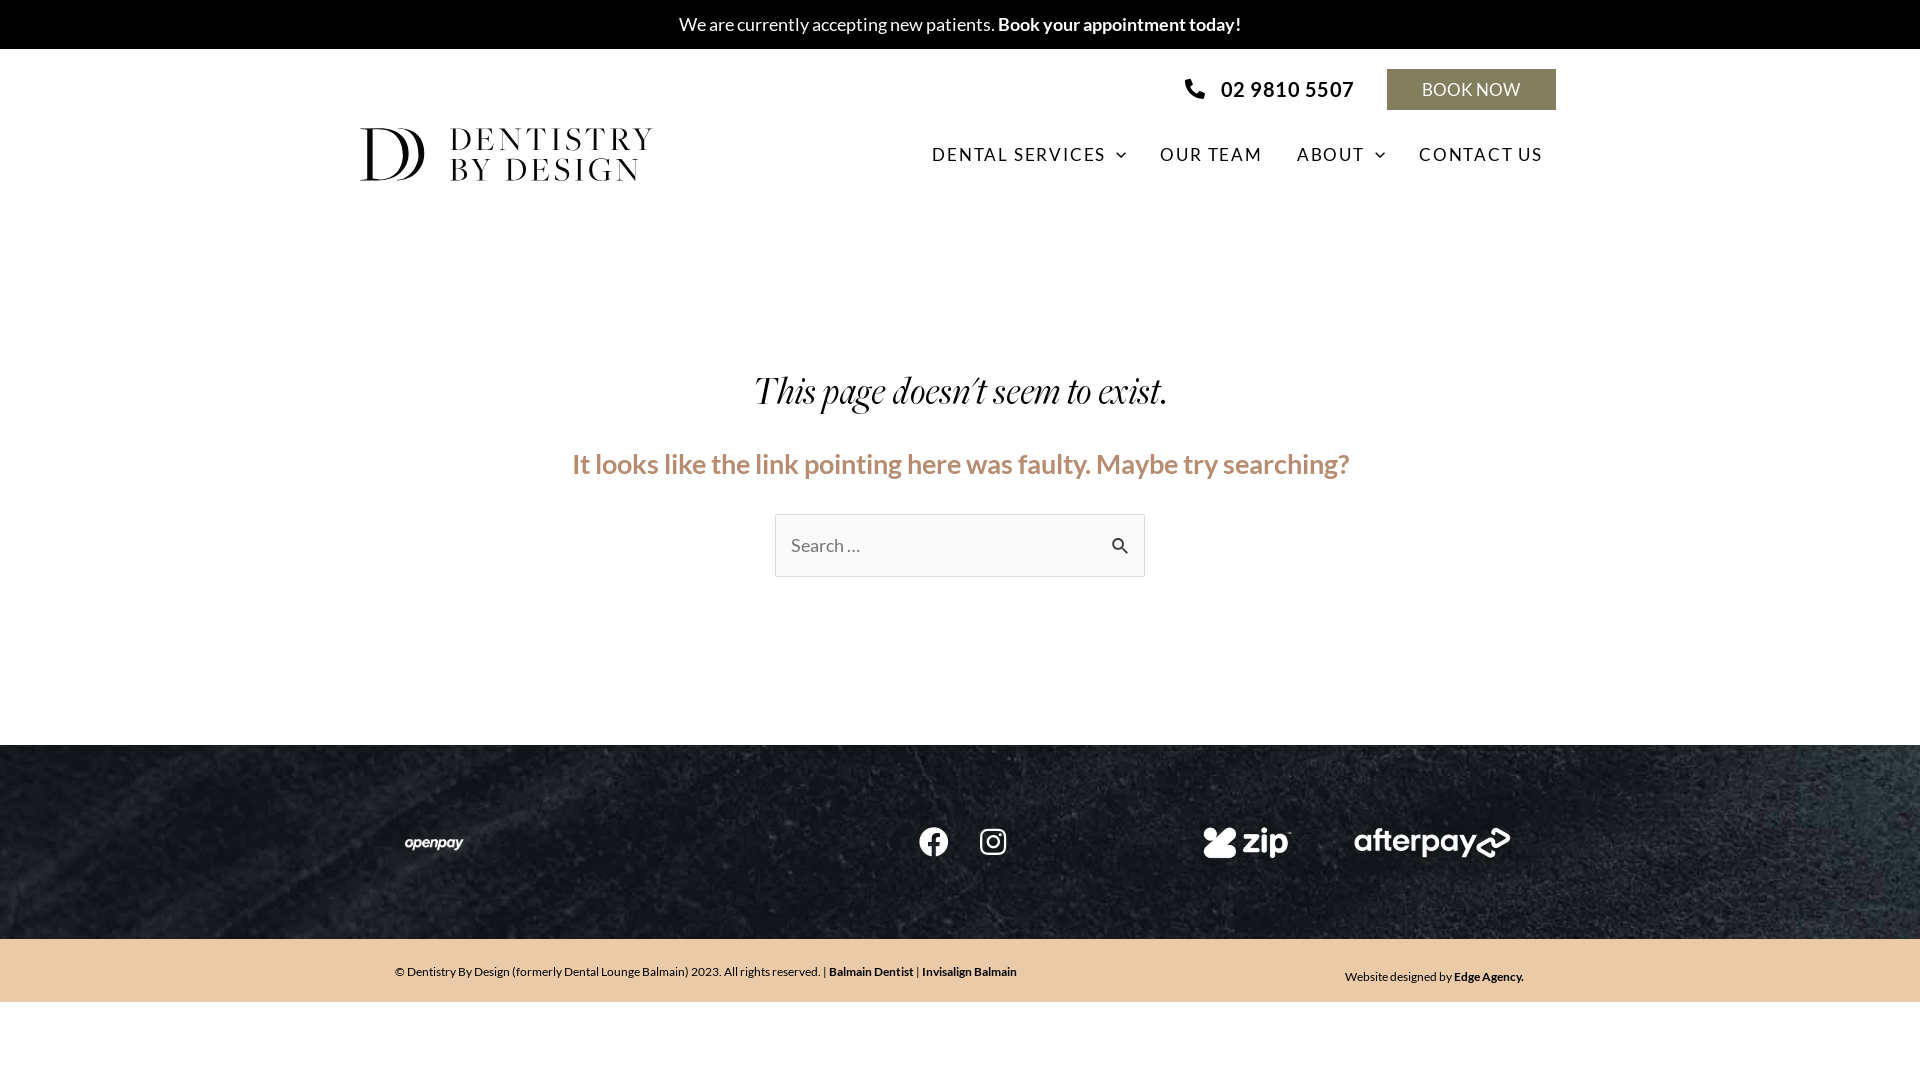 The width and height of the screenshot is (1920, 1080). What do you see at coordinates (1481, 154) in the screenshot?
I see `CONTACT US` at bounding box center [1481, 154].